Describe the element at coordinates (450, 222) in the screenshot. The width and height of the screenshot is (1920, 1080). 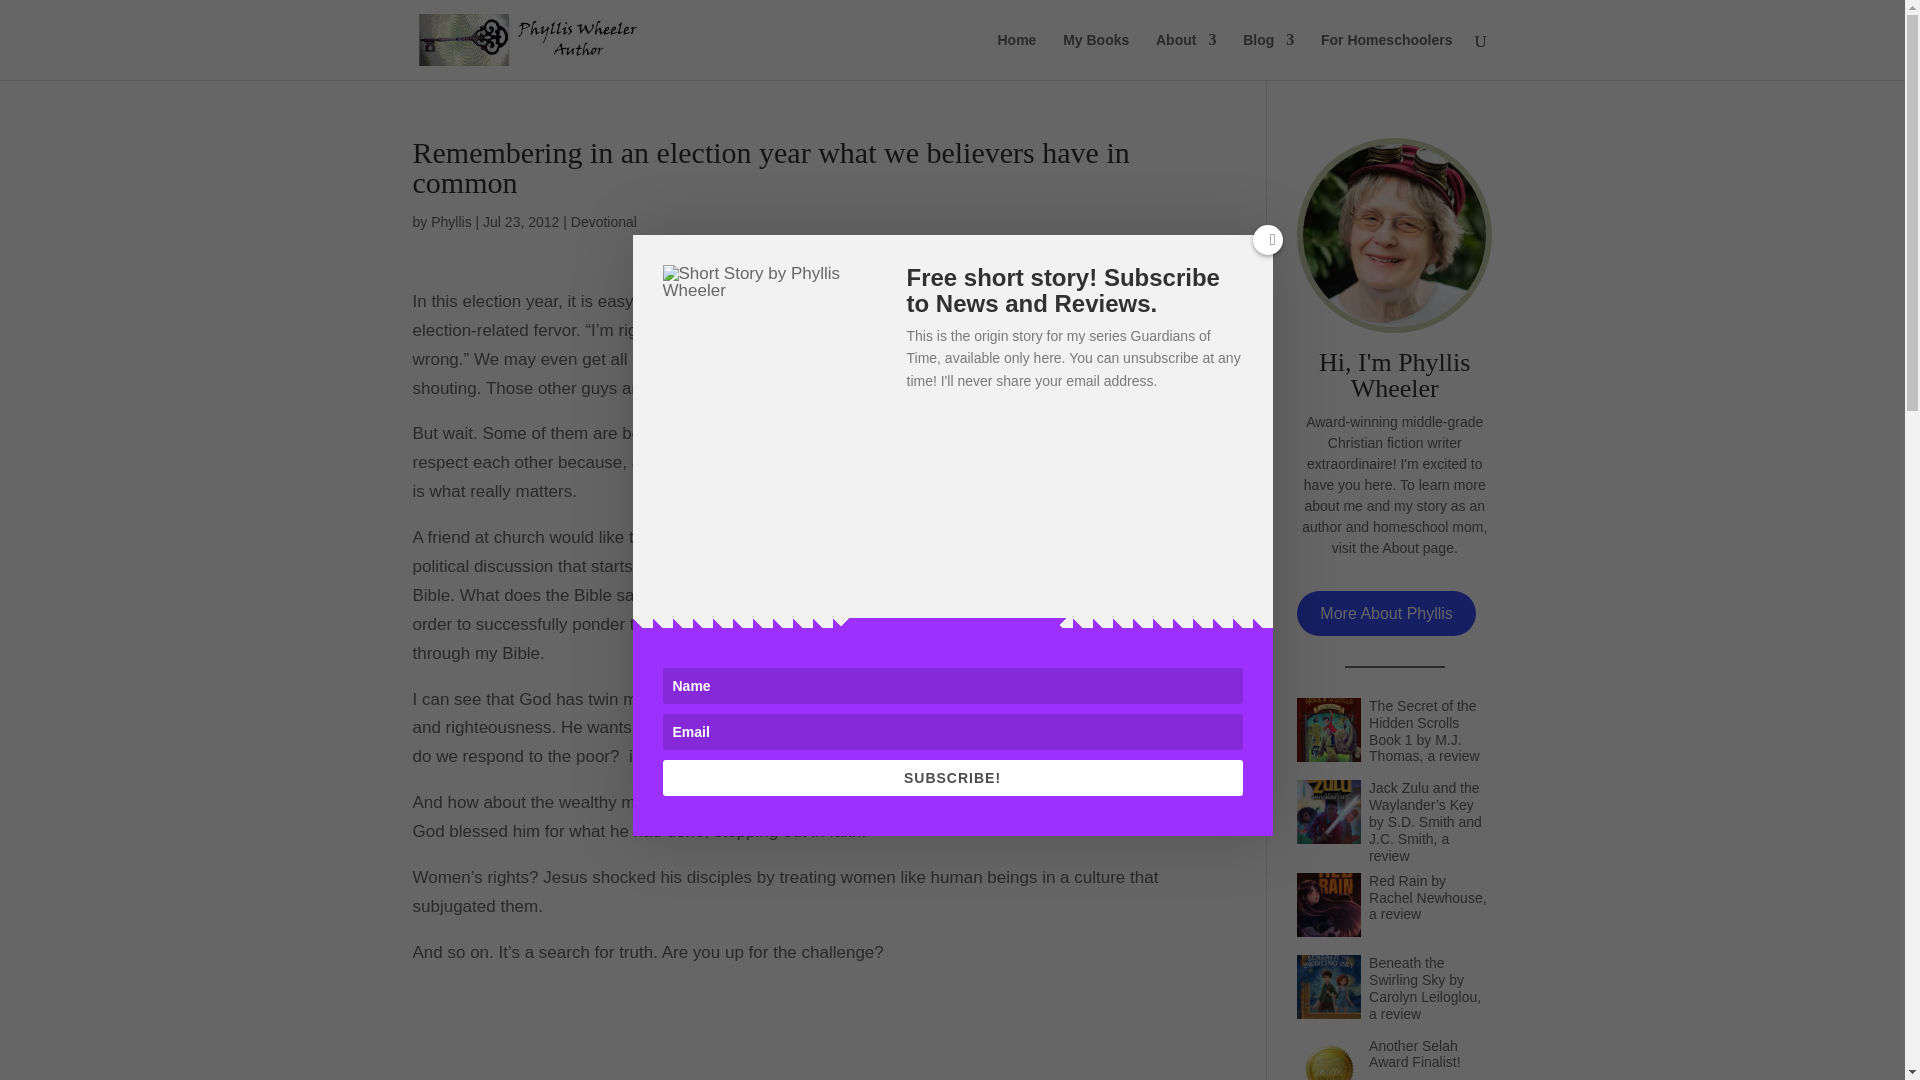
I see `Phyllis` at that location.